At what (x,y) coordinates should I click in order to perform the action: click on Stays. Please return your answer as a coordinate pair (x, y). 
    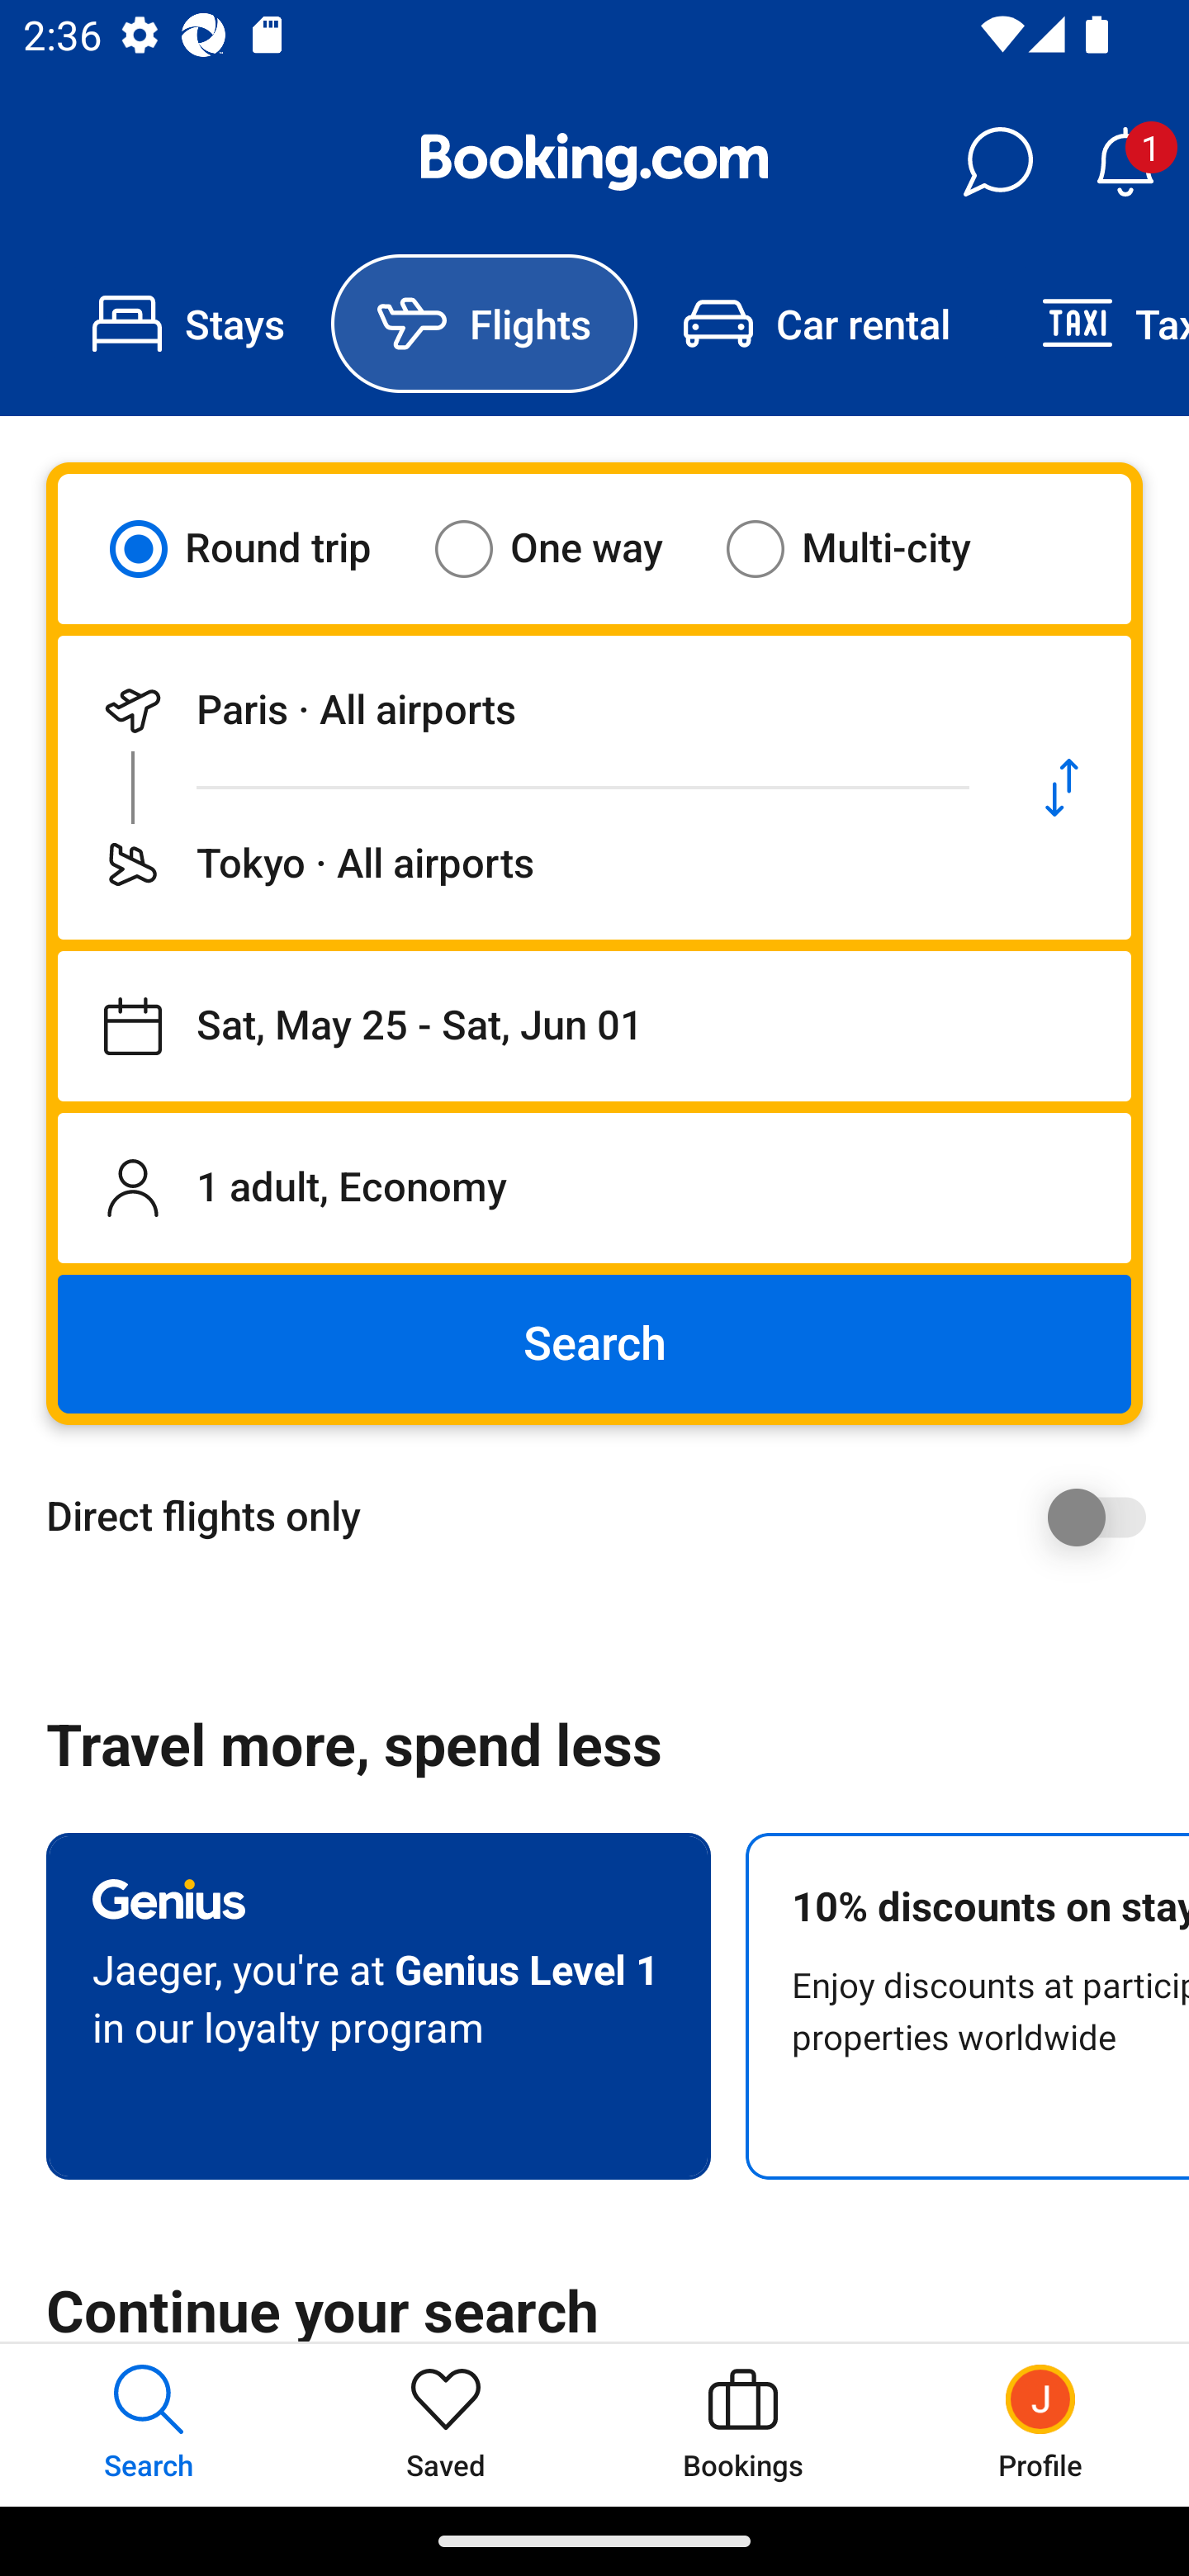
    Looking at the image, I should click on (188, 324).